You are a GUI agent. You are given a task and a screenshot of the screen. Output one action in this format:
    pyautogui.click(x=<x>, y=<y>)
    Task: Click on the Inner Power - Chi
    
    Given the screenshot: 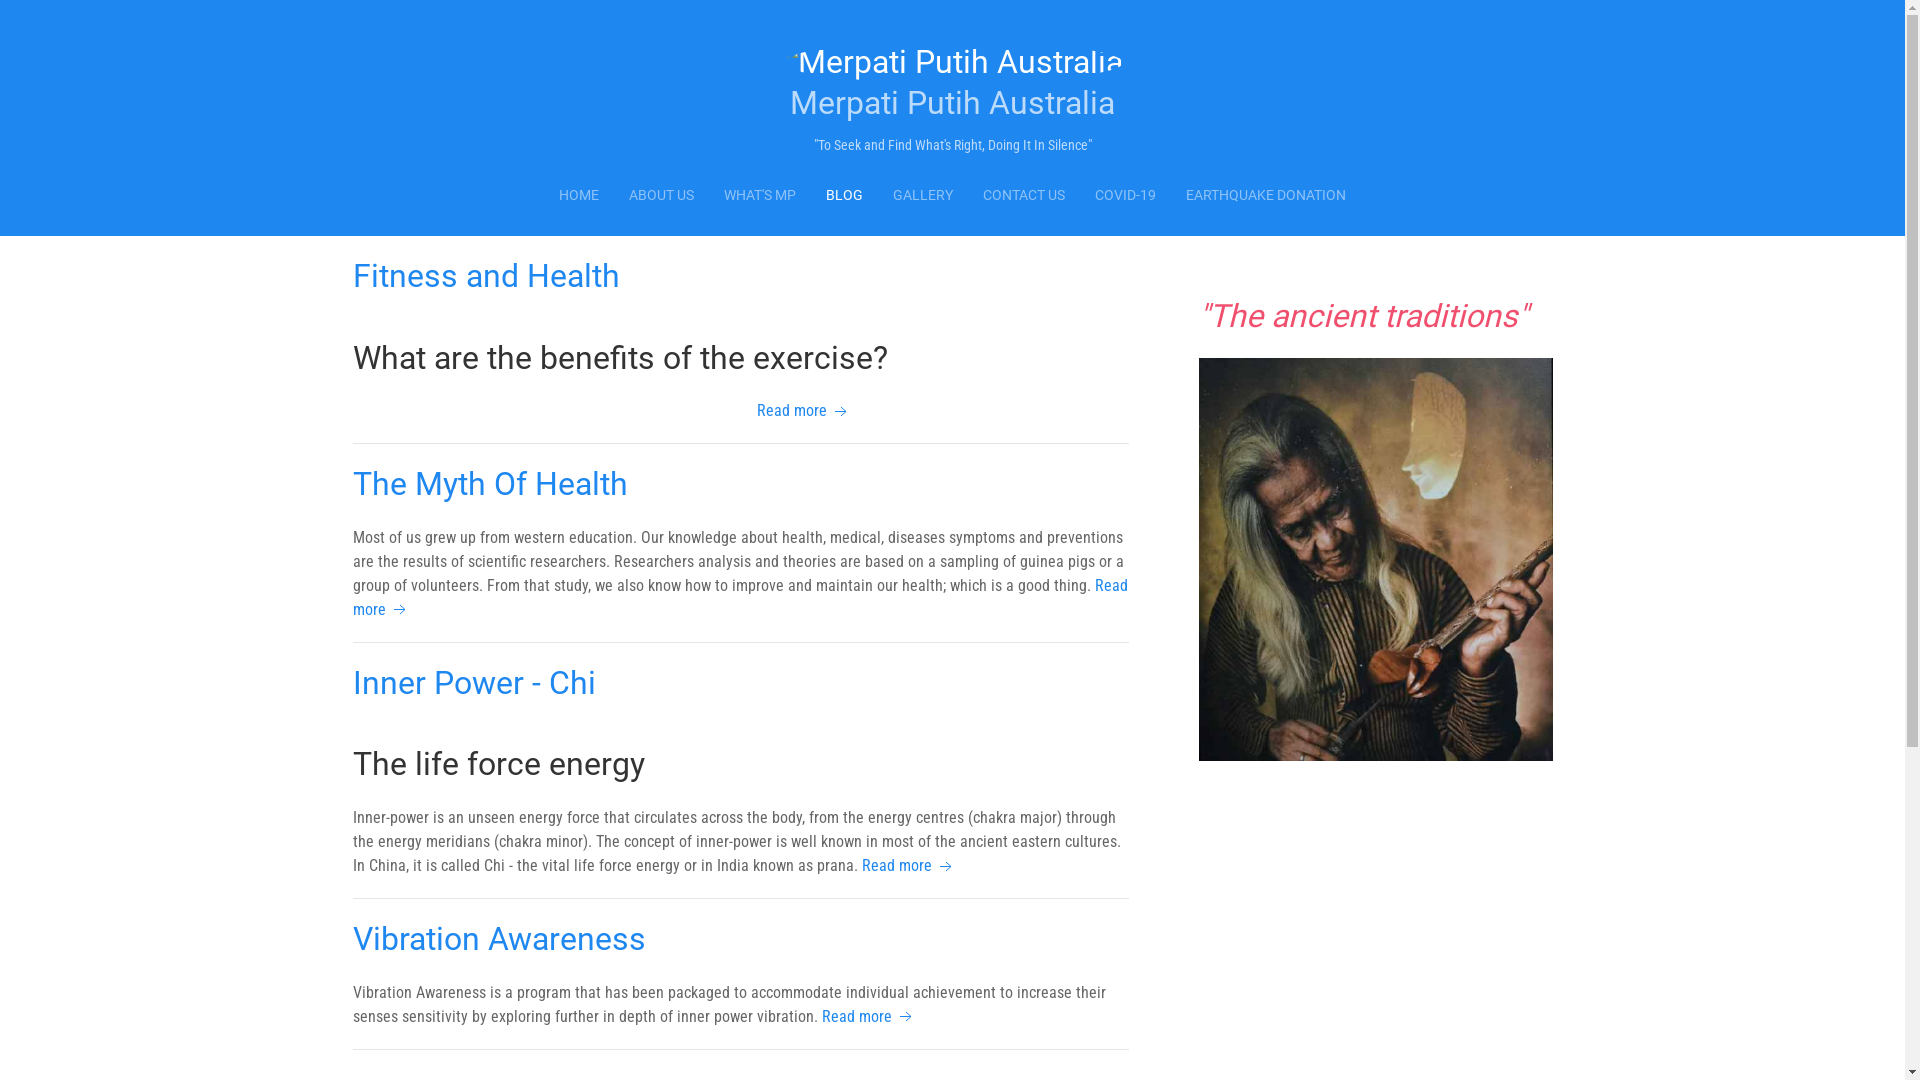 What is the action you would take?
    pyautogui.click(x=474, y=683)
    